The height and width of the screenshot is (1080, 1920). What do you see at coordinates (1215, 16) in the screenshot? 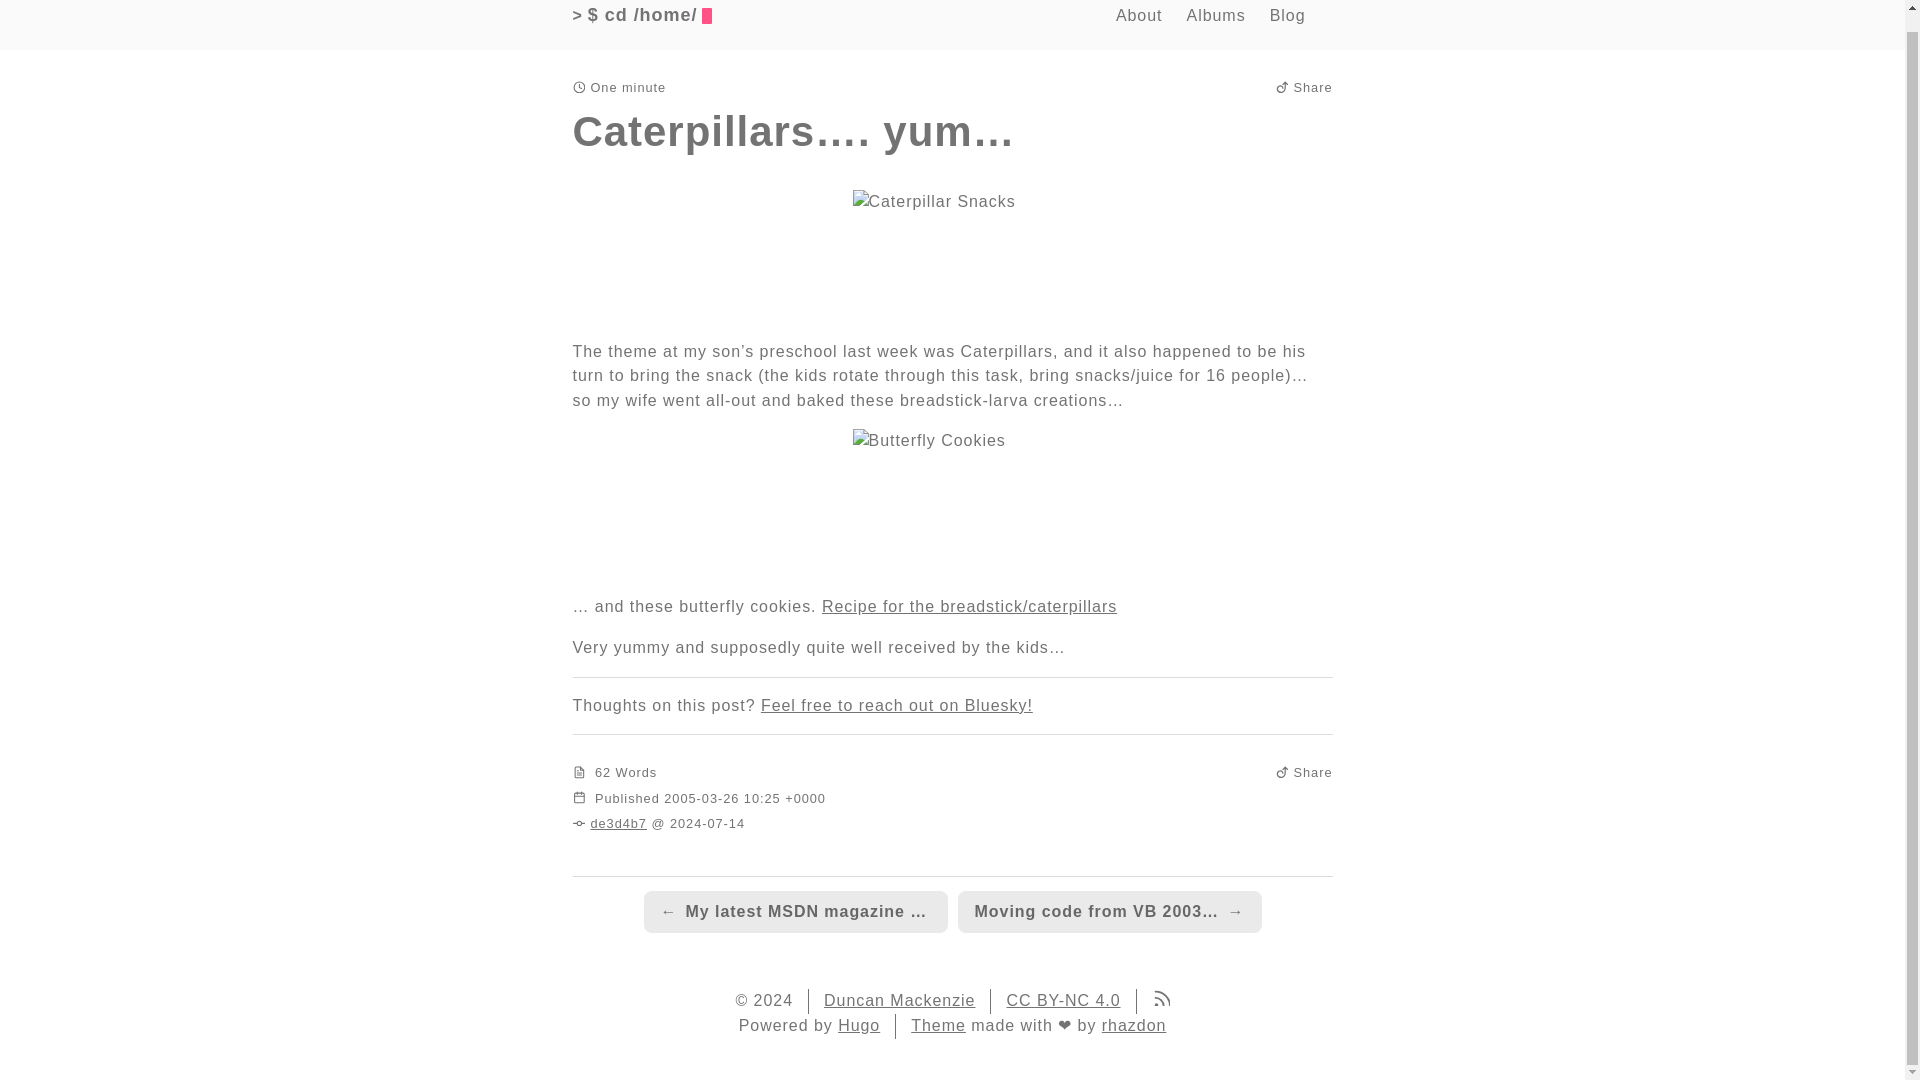
I see `Albums` at bounding box center [1215, 16].